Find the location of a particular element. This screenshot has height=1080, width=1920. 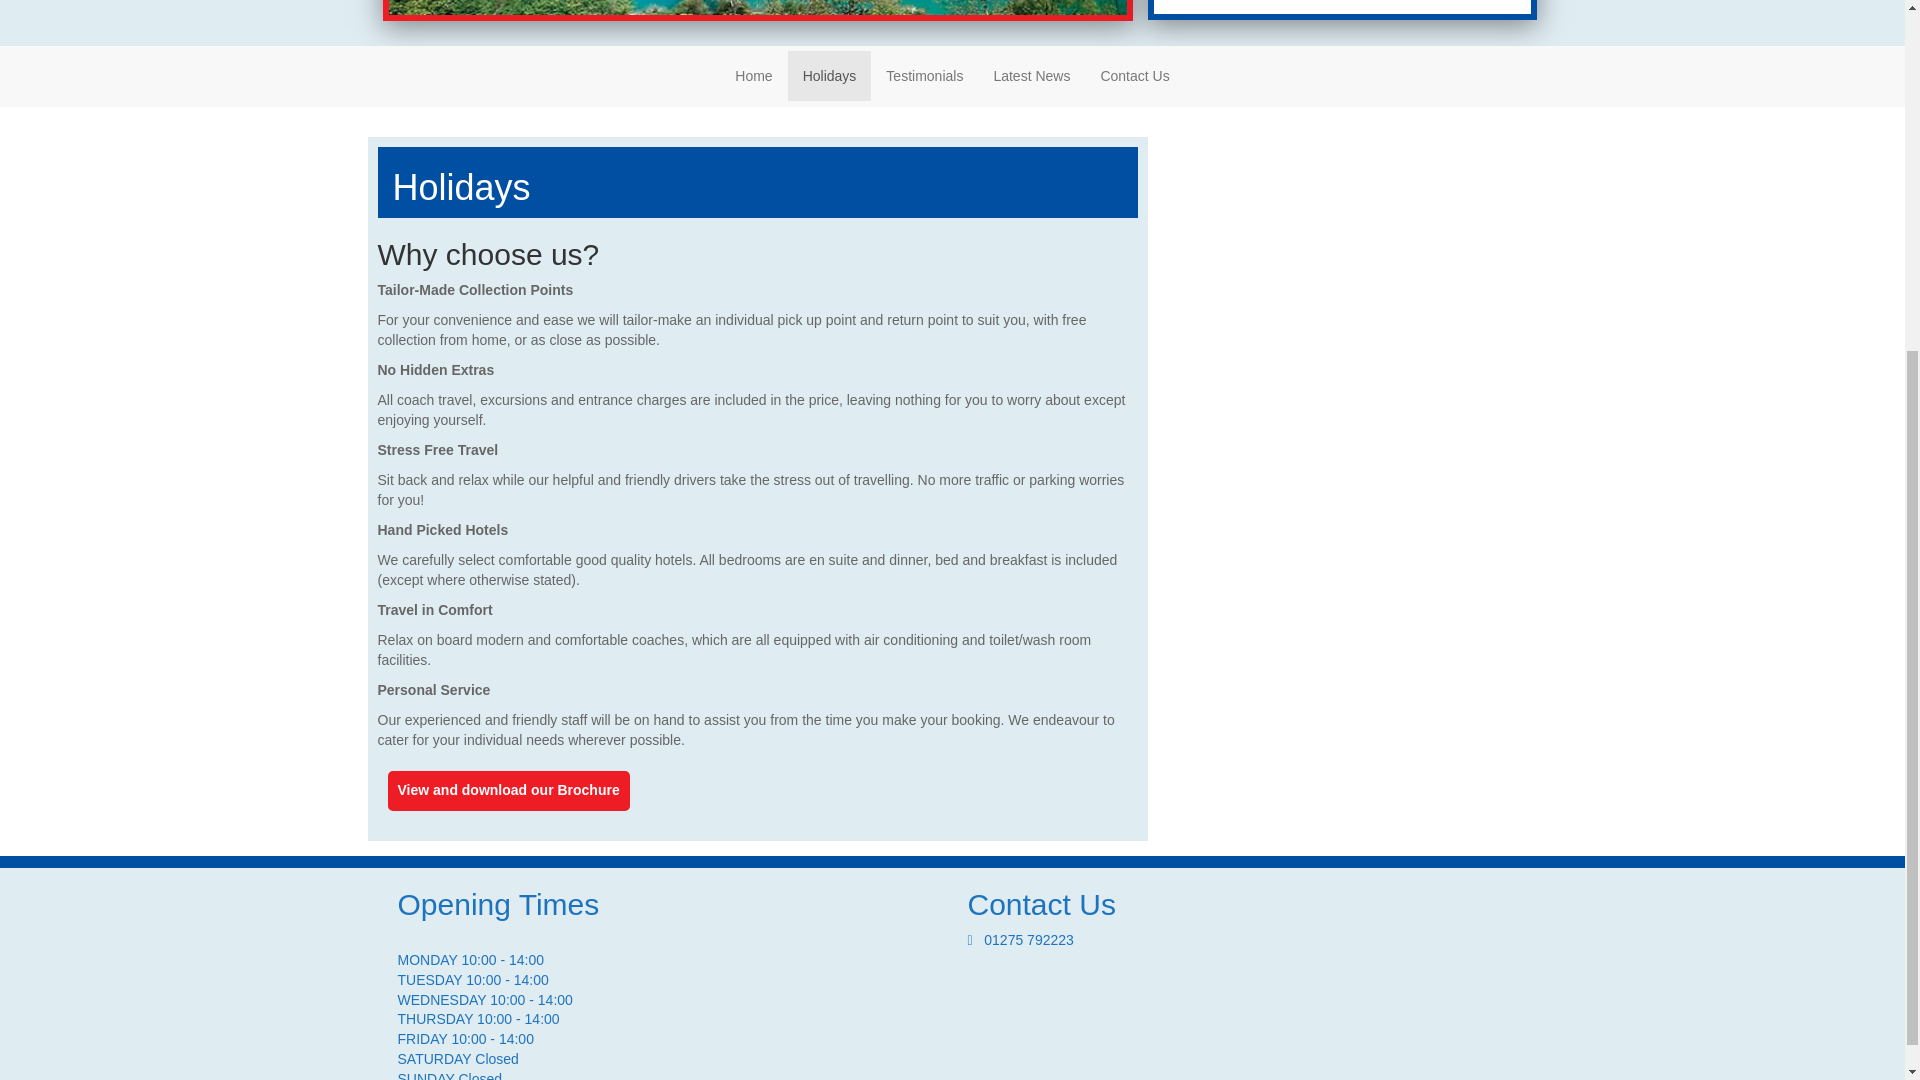

Testimonials is located at coordinates (924, 76).